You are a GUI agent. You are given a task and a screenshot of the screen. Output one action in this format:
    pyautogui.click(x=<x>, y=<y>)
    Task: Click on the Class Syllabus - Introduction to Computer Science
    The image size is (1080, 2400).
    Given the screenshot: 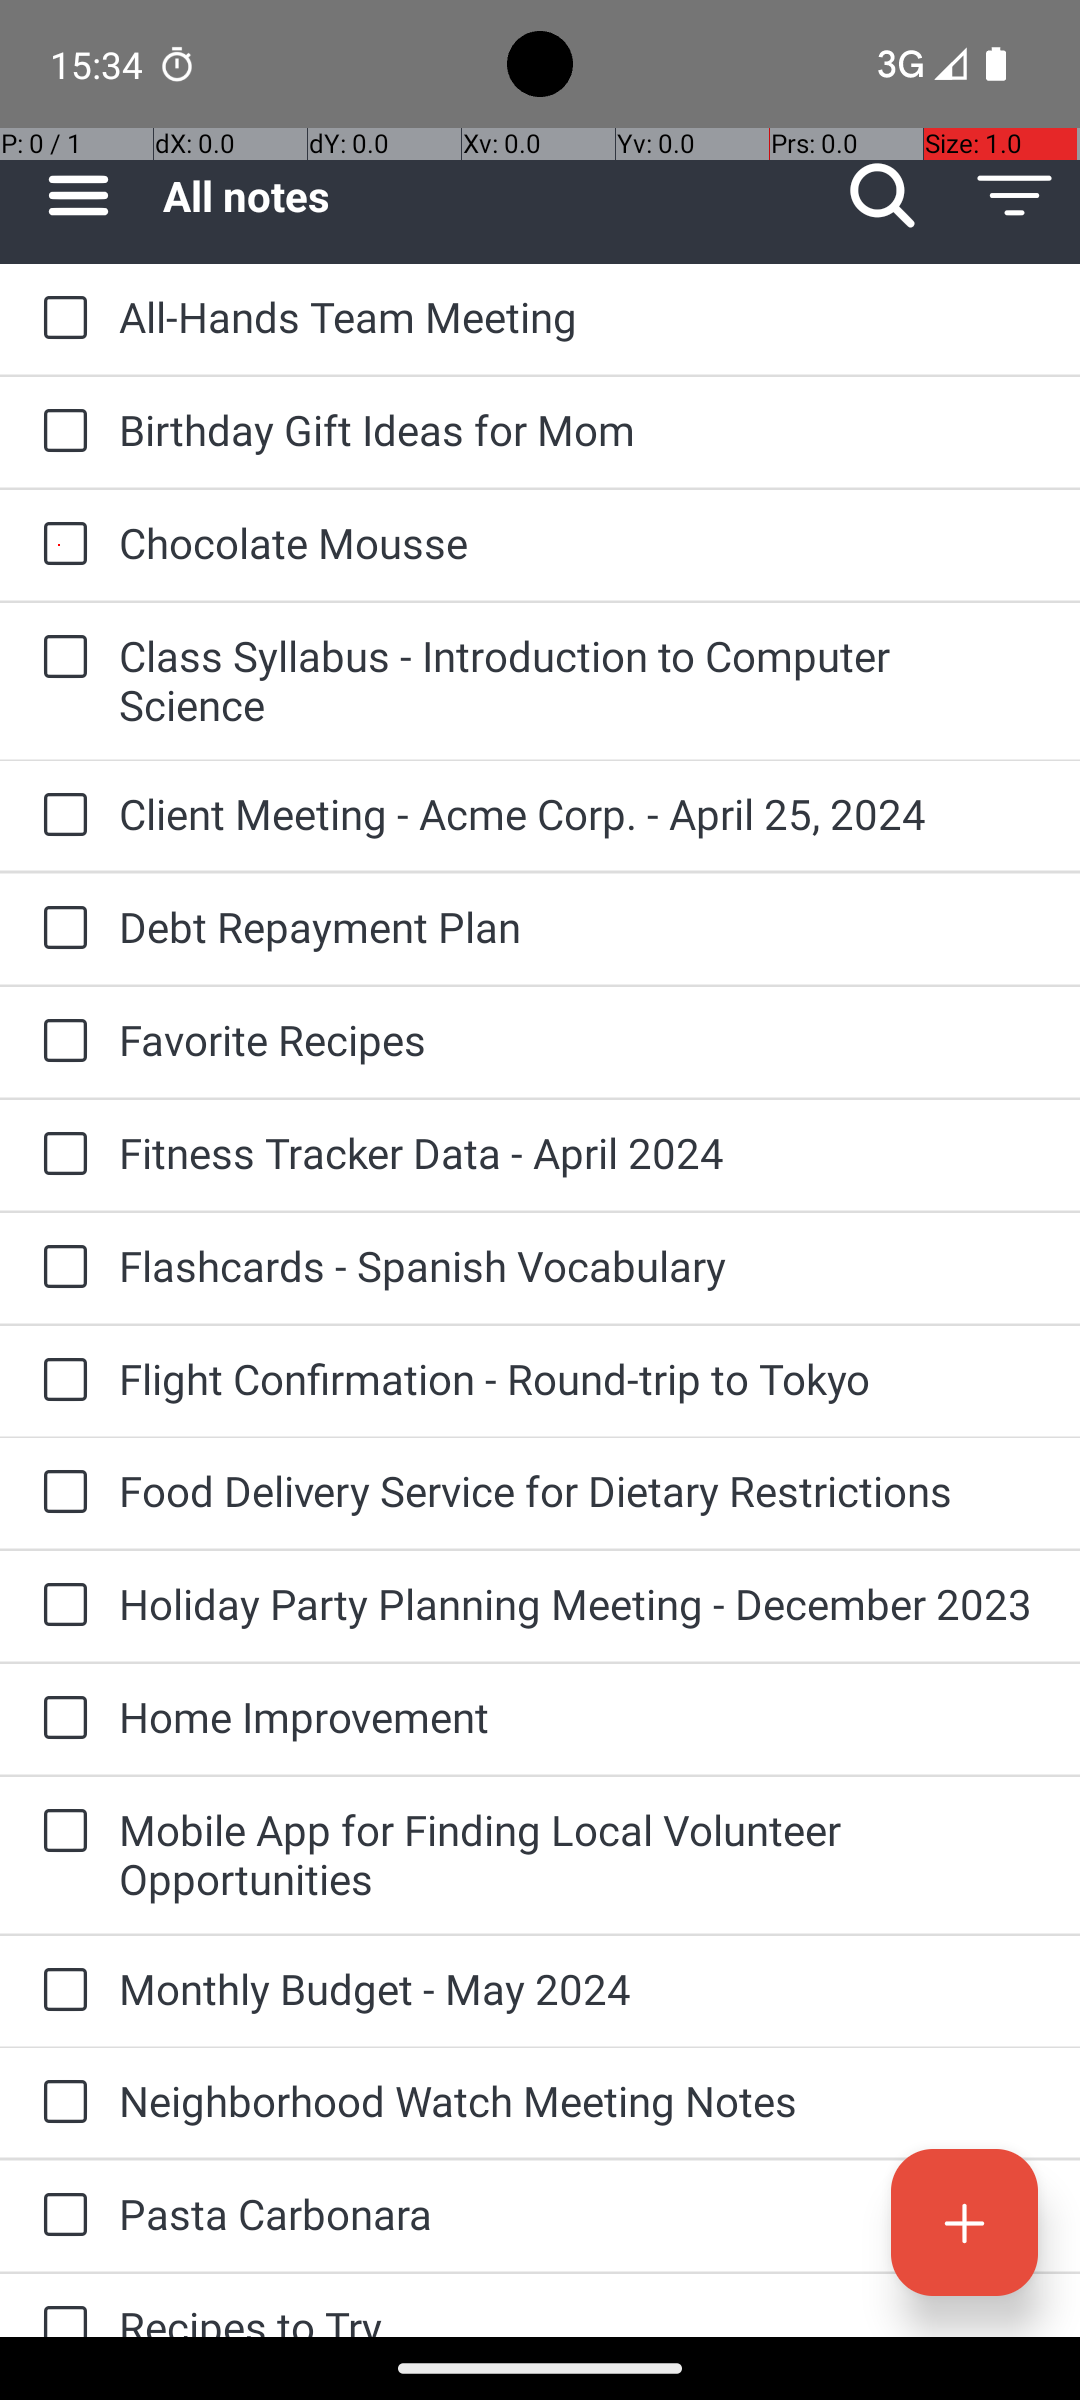 What is the action you would take?
    pyautogui.click(x=580, y=680)
    